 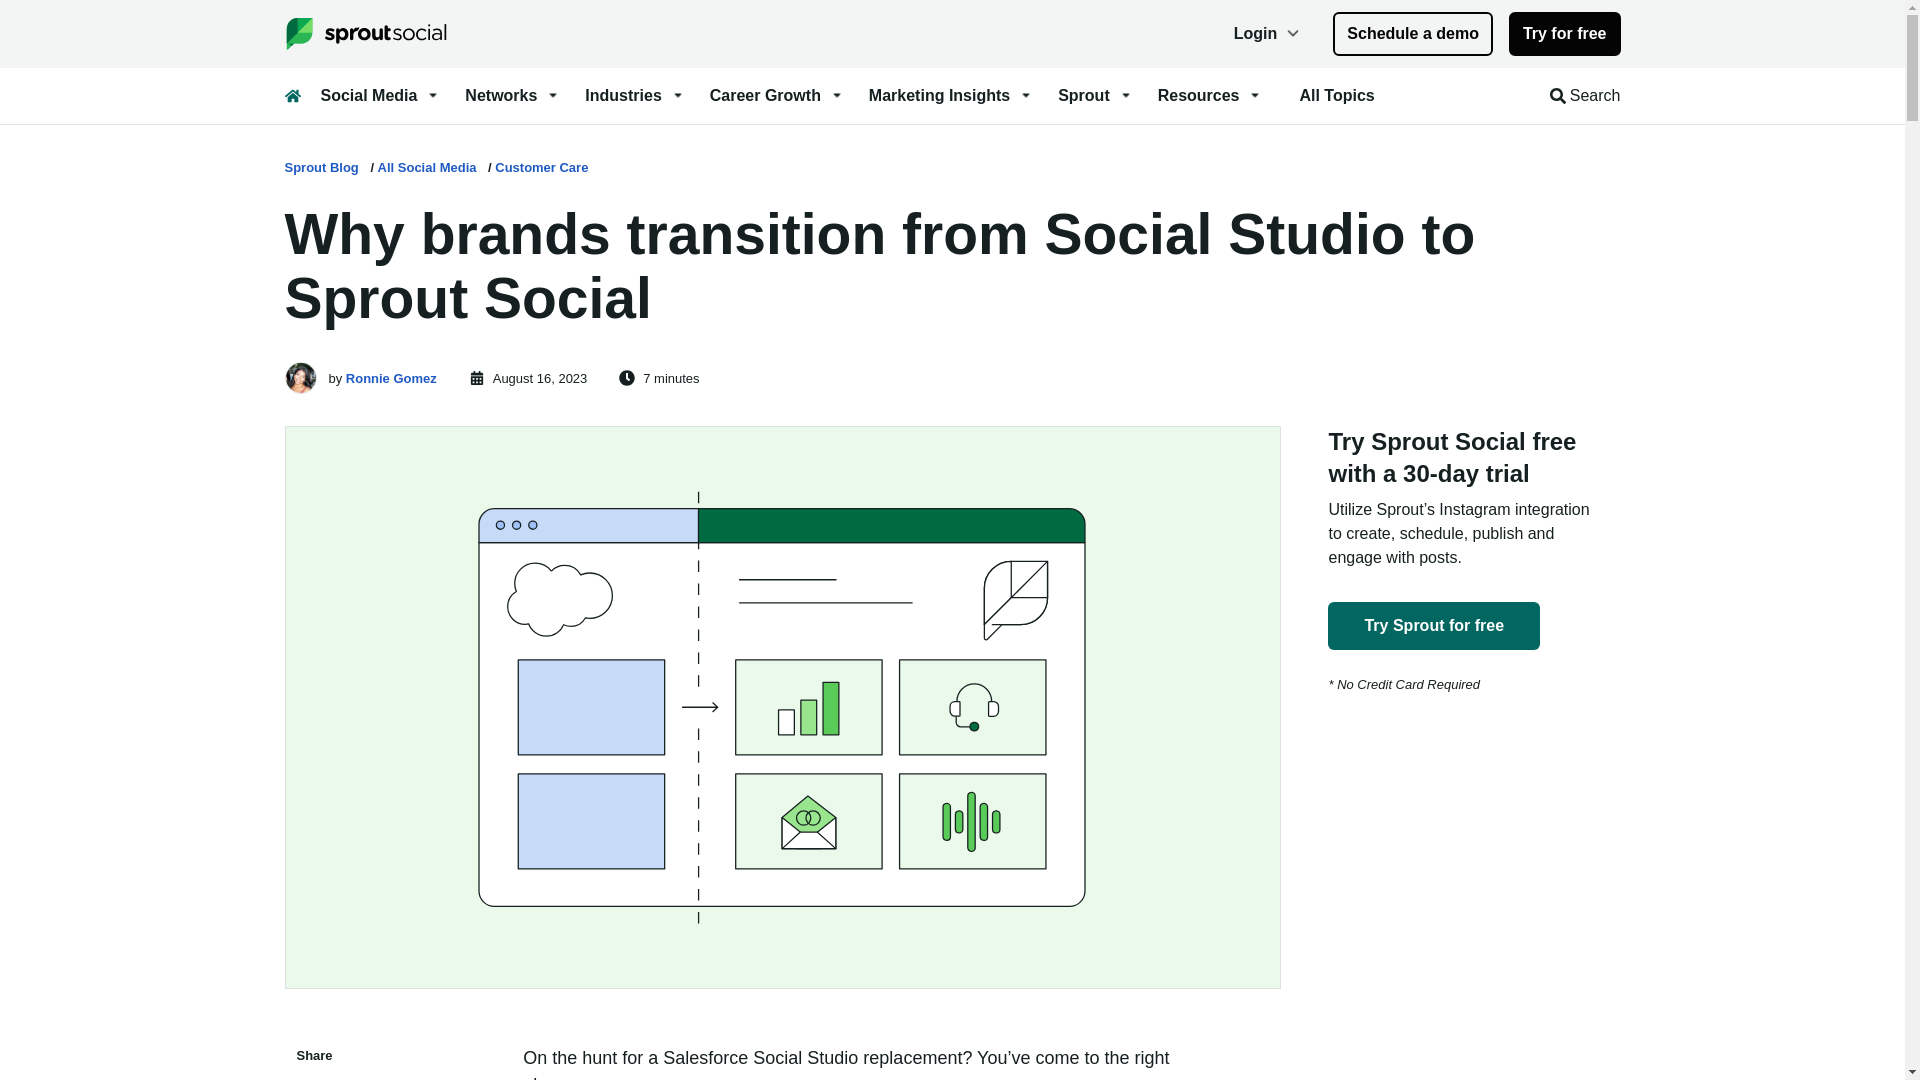 I want to click on Blog Home, so click(x=292, y=95).